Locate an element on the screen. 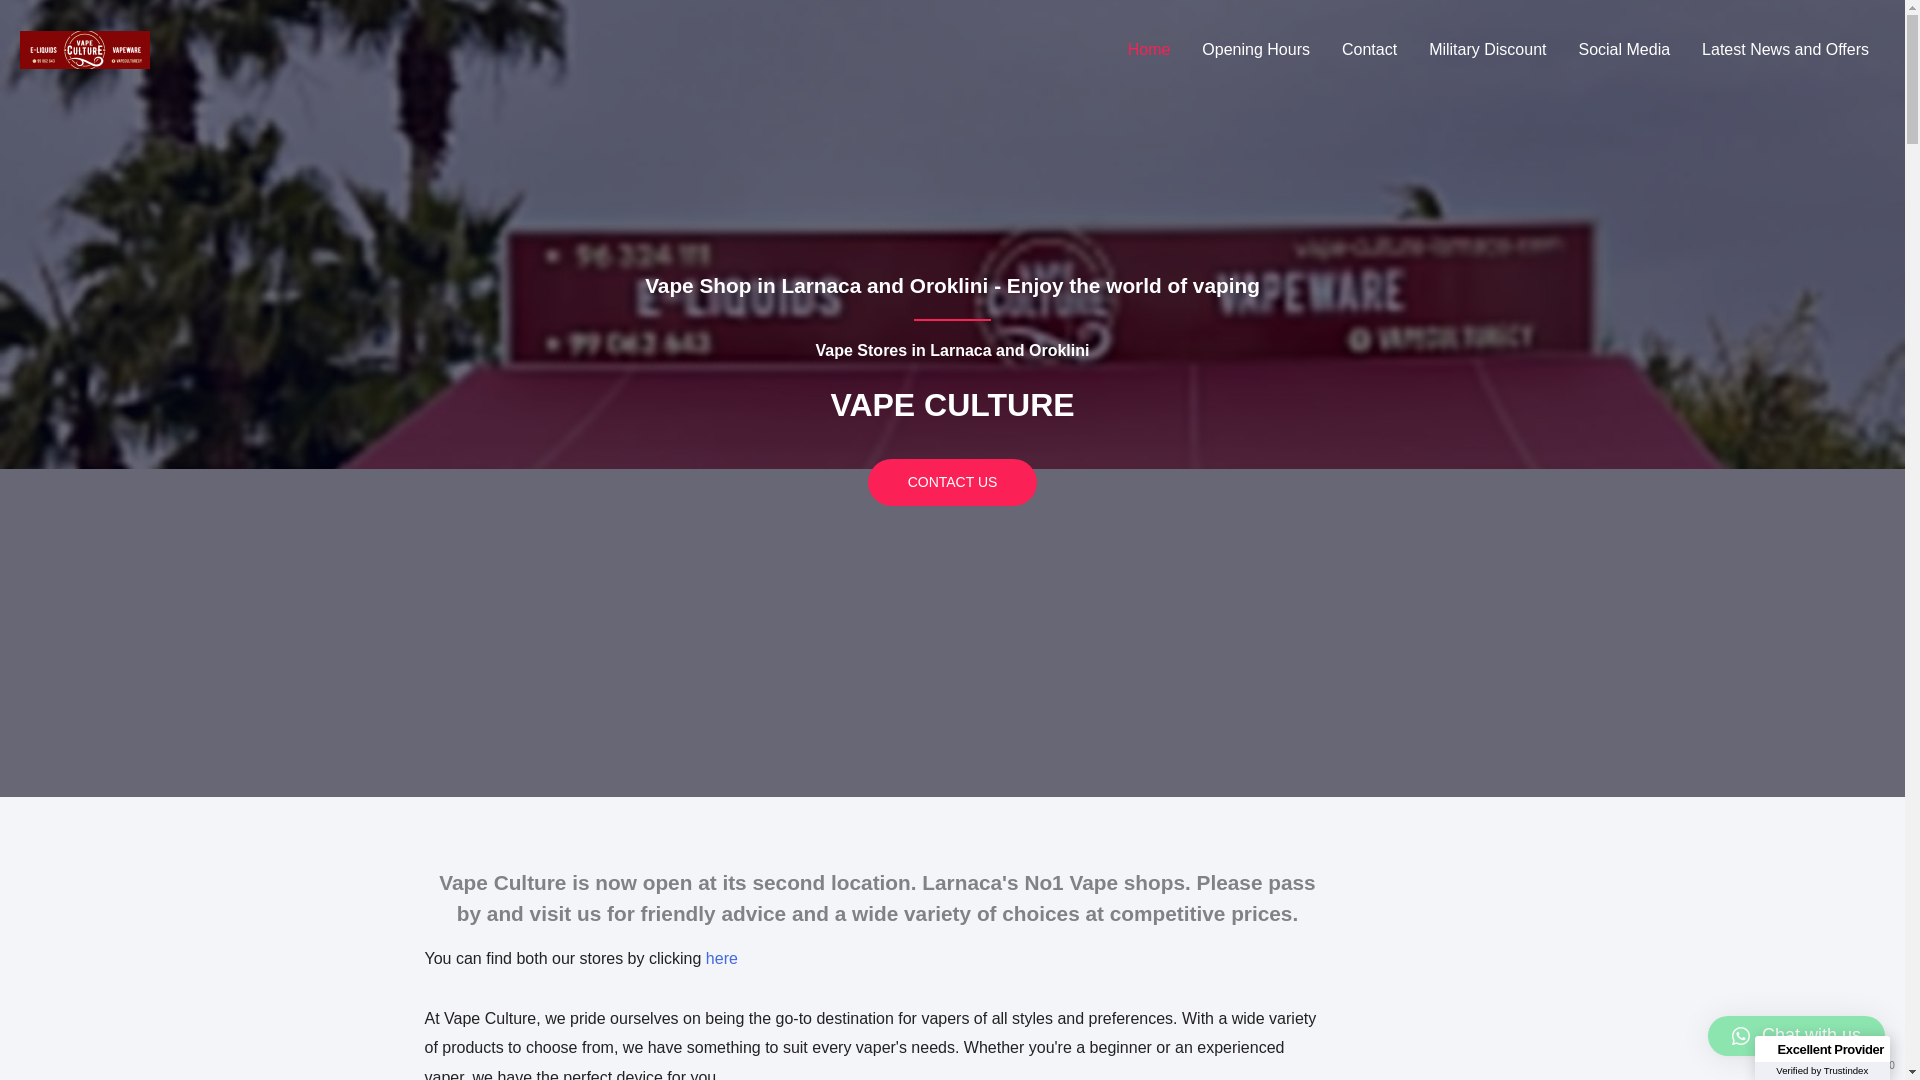 Image resolution: width=1920 pixels, height=1080 pixels. Latest News and Offers is located at coordinates (1785, 50).